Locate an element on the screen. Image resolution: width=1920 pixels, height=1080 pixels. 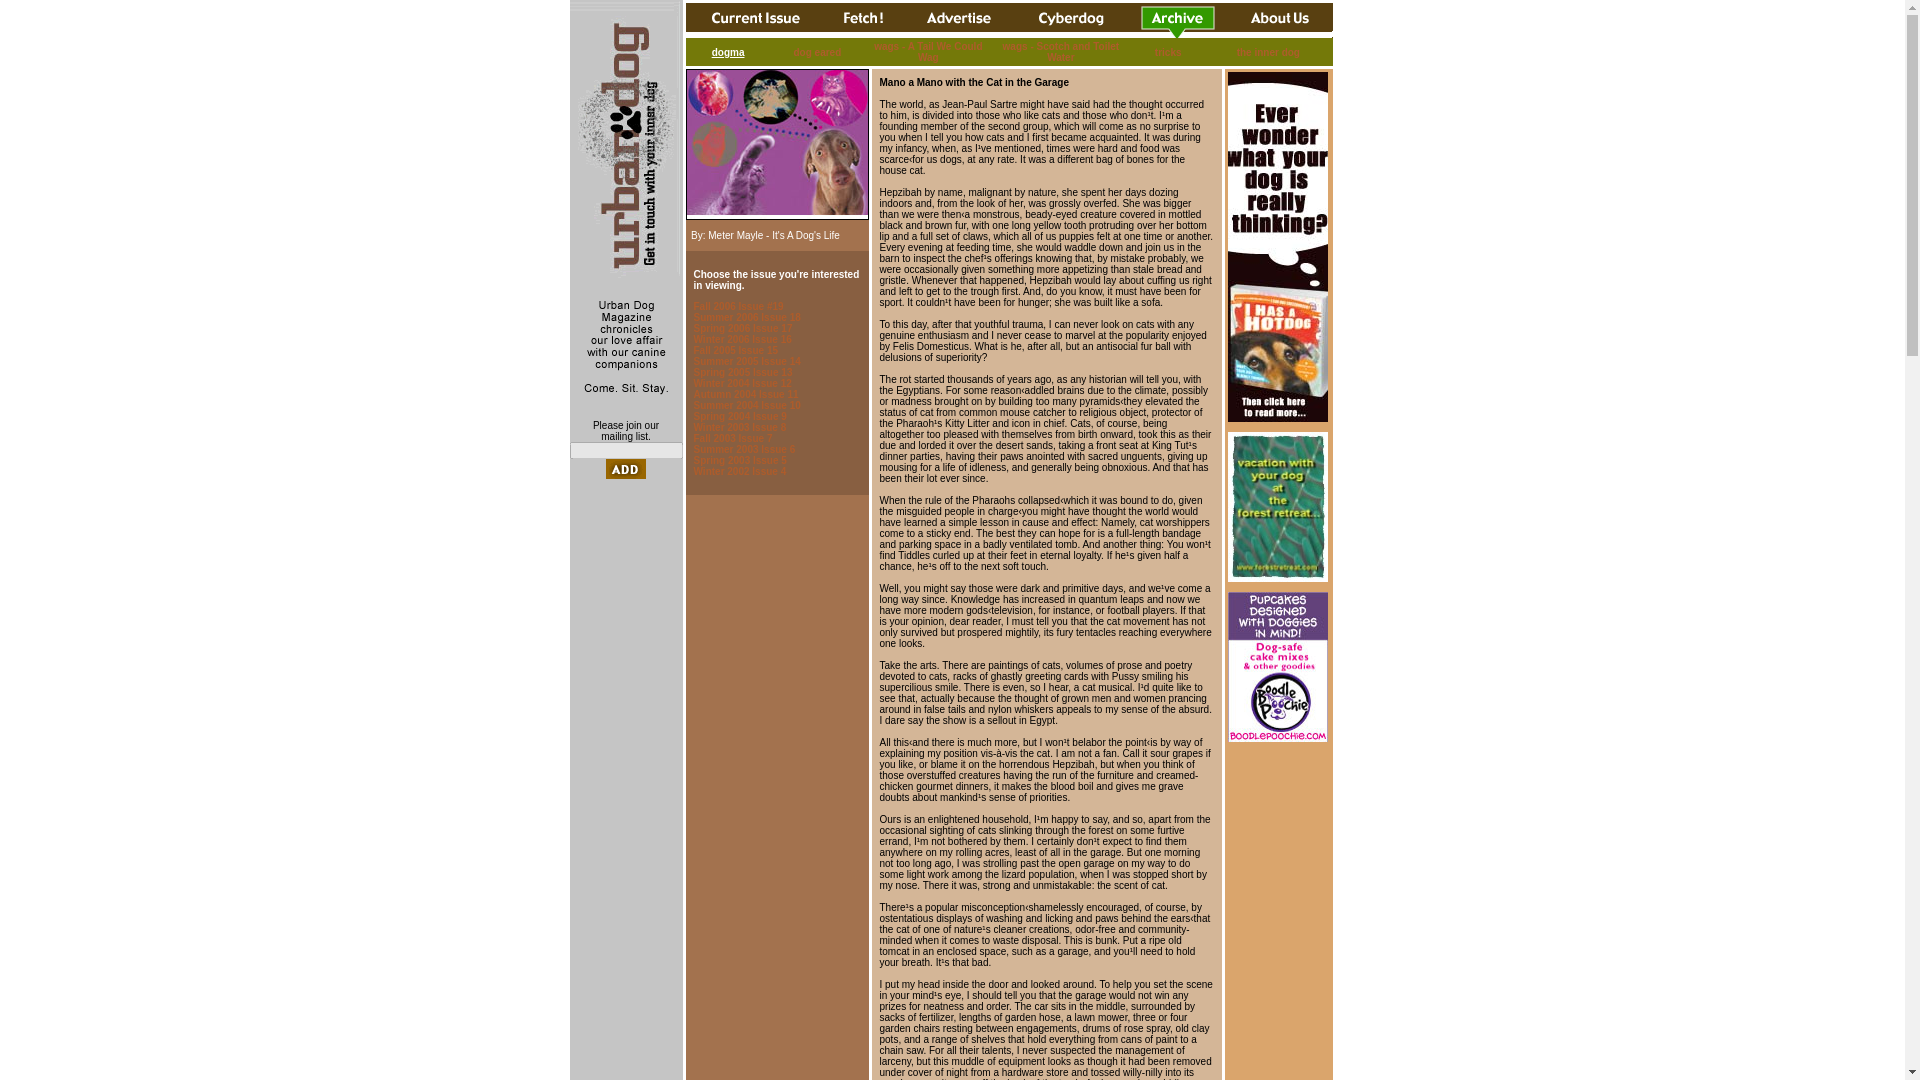
Spring 2004 Issue 9 is located at coordinates (740, 416).